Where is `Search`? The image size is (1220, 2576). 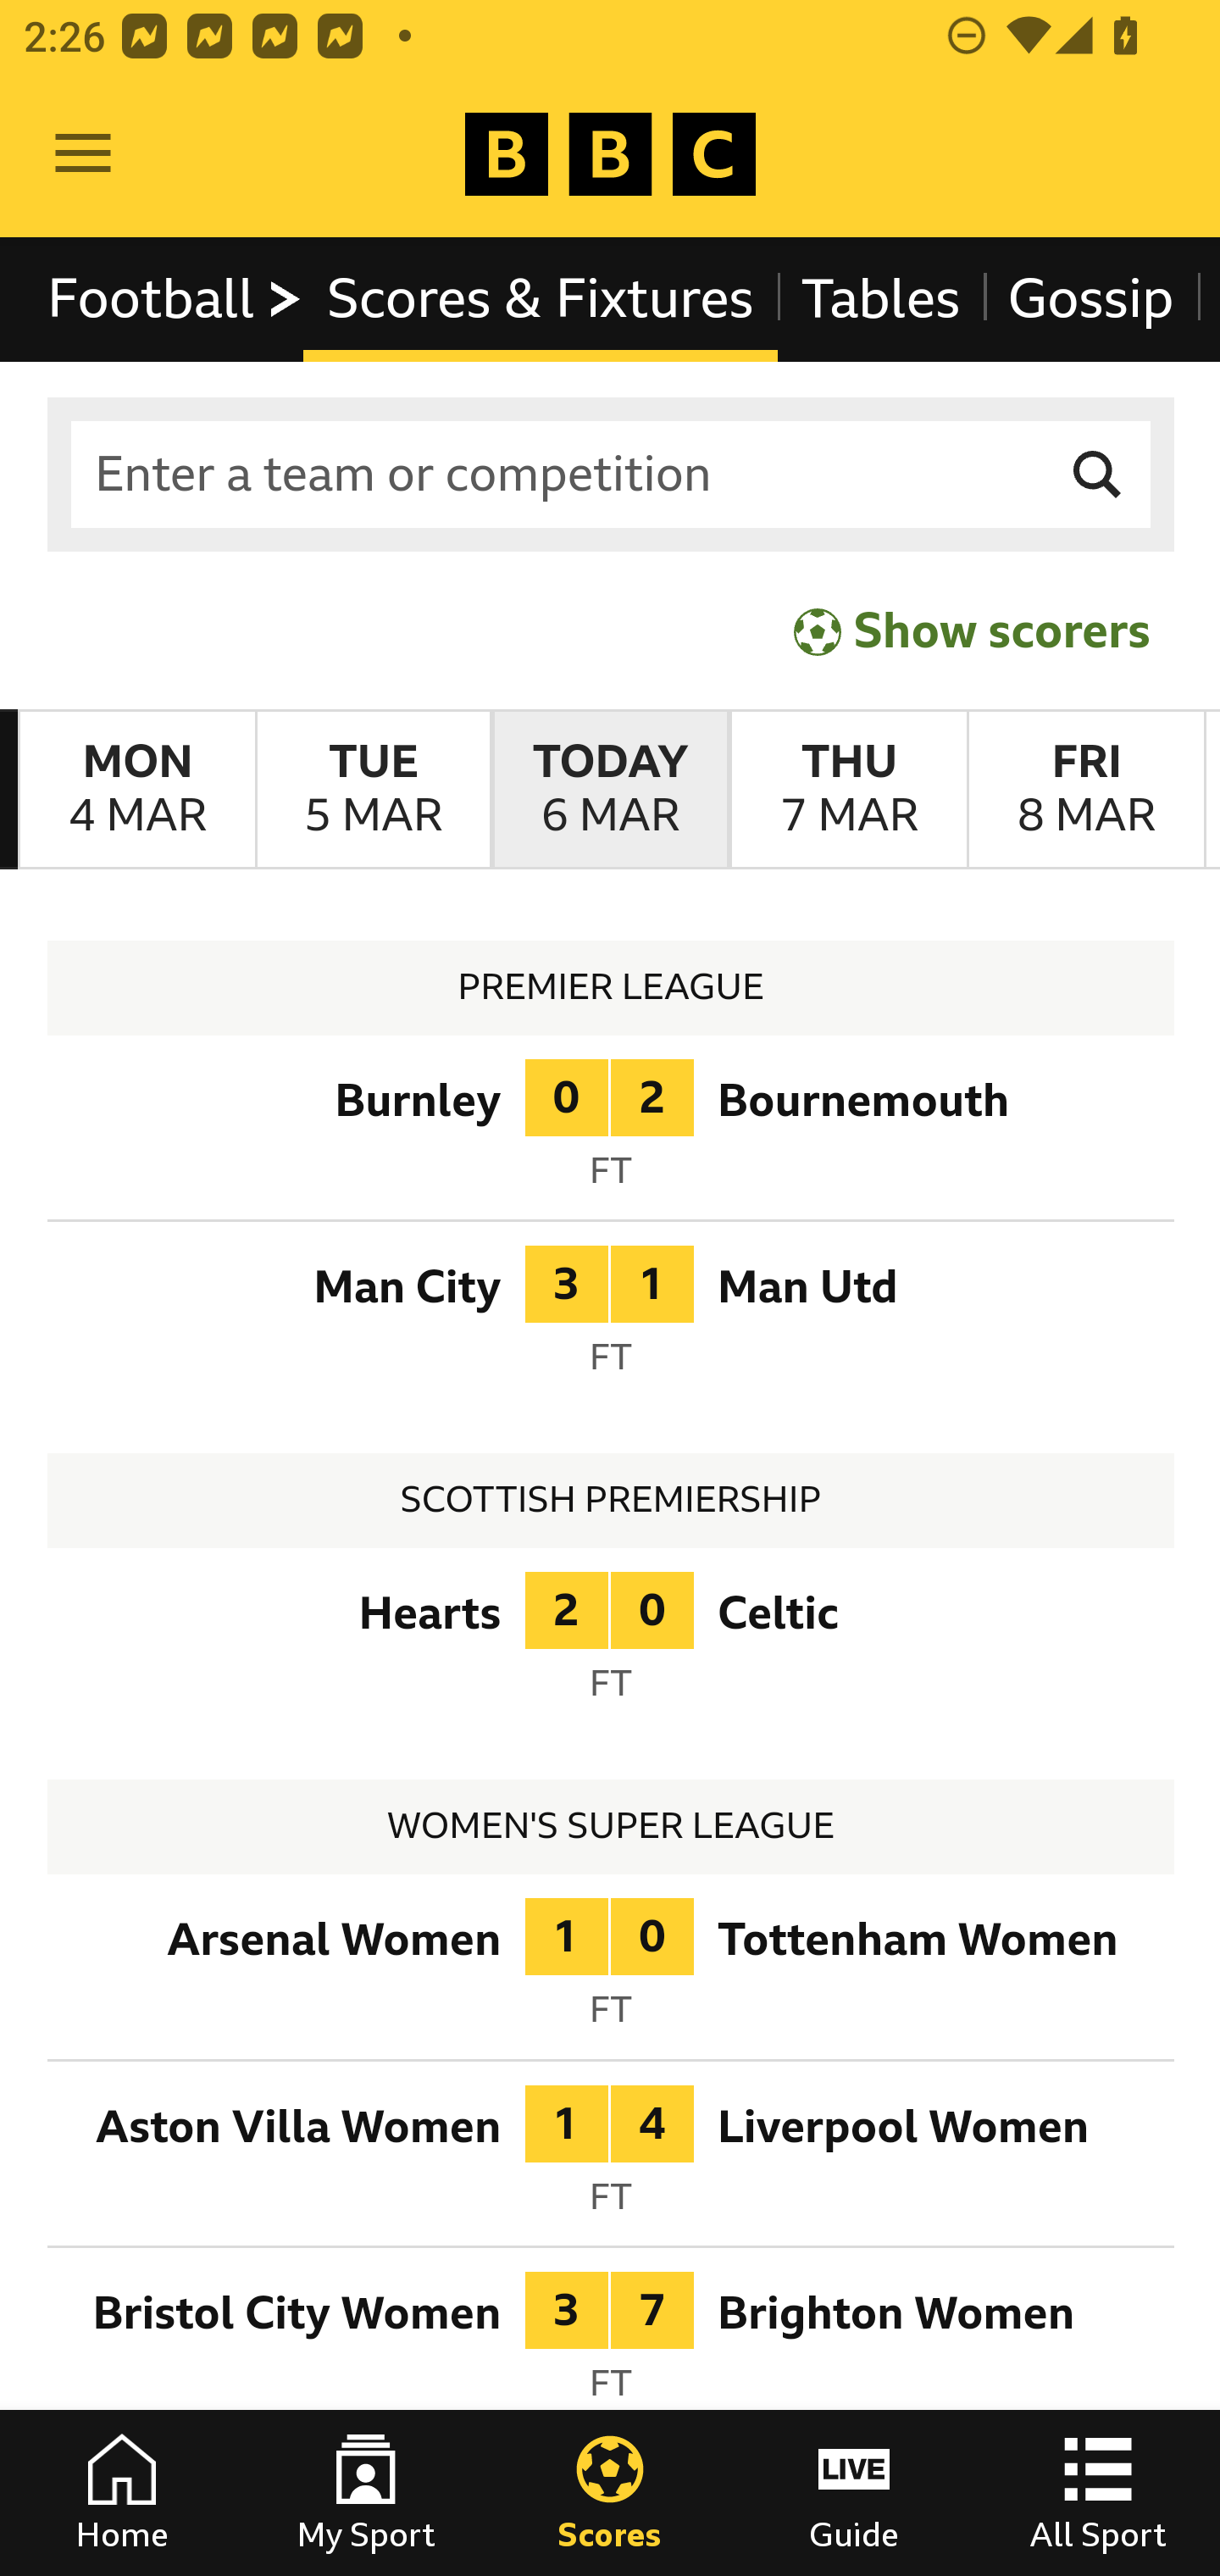 Search is located at coordinates (1098, 475).